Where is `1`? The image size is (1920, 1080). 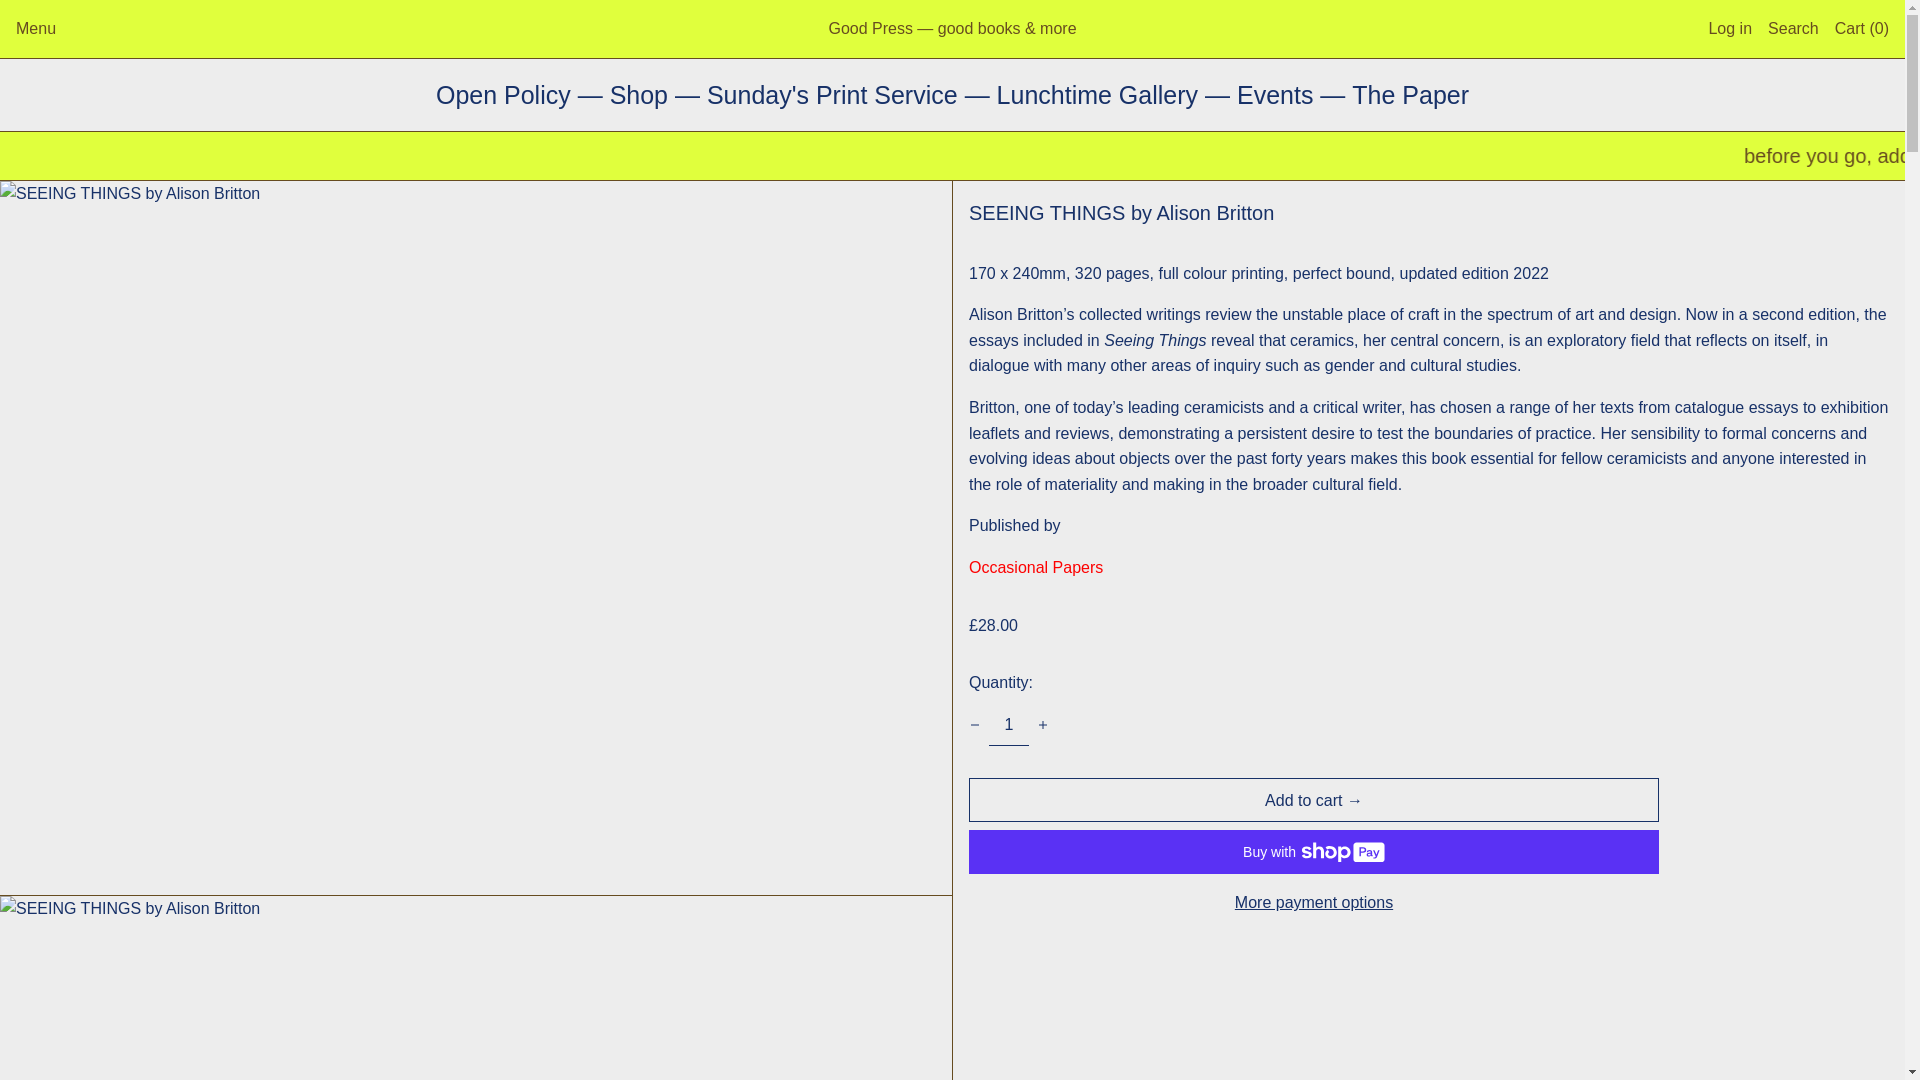
1 is located at coordinates (1008, 726).